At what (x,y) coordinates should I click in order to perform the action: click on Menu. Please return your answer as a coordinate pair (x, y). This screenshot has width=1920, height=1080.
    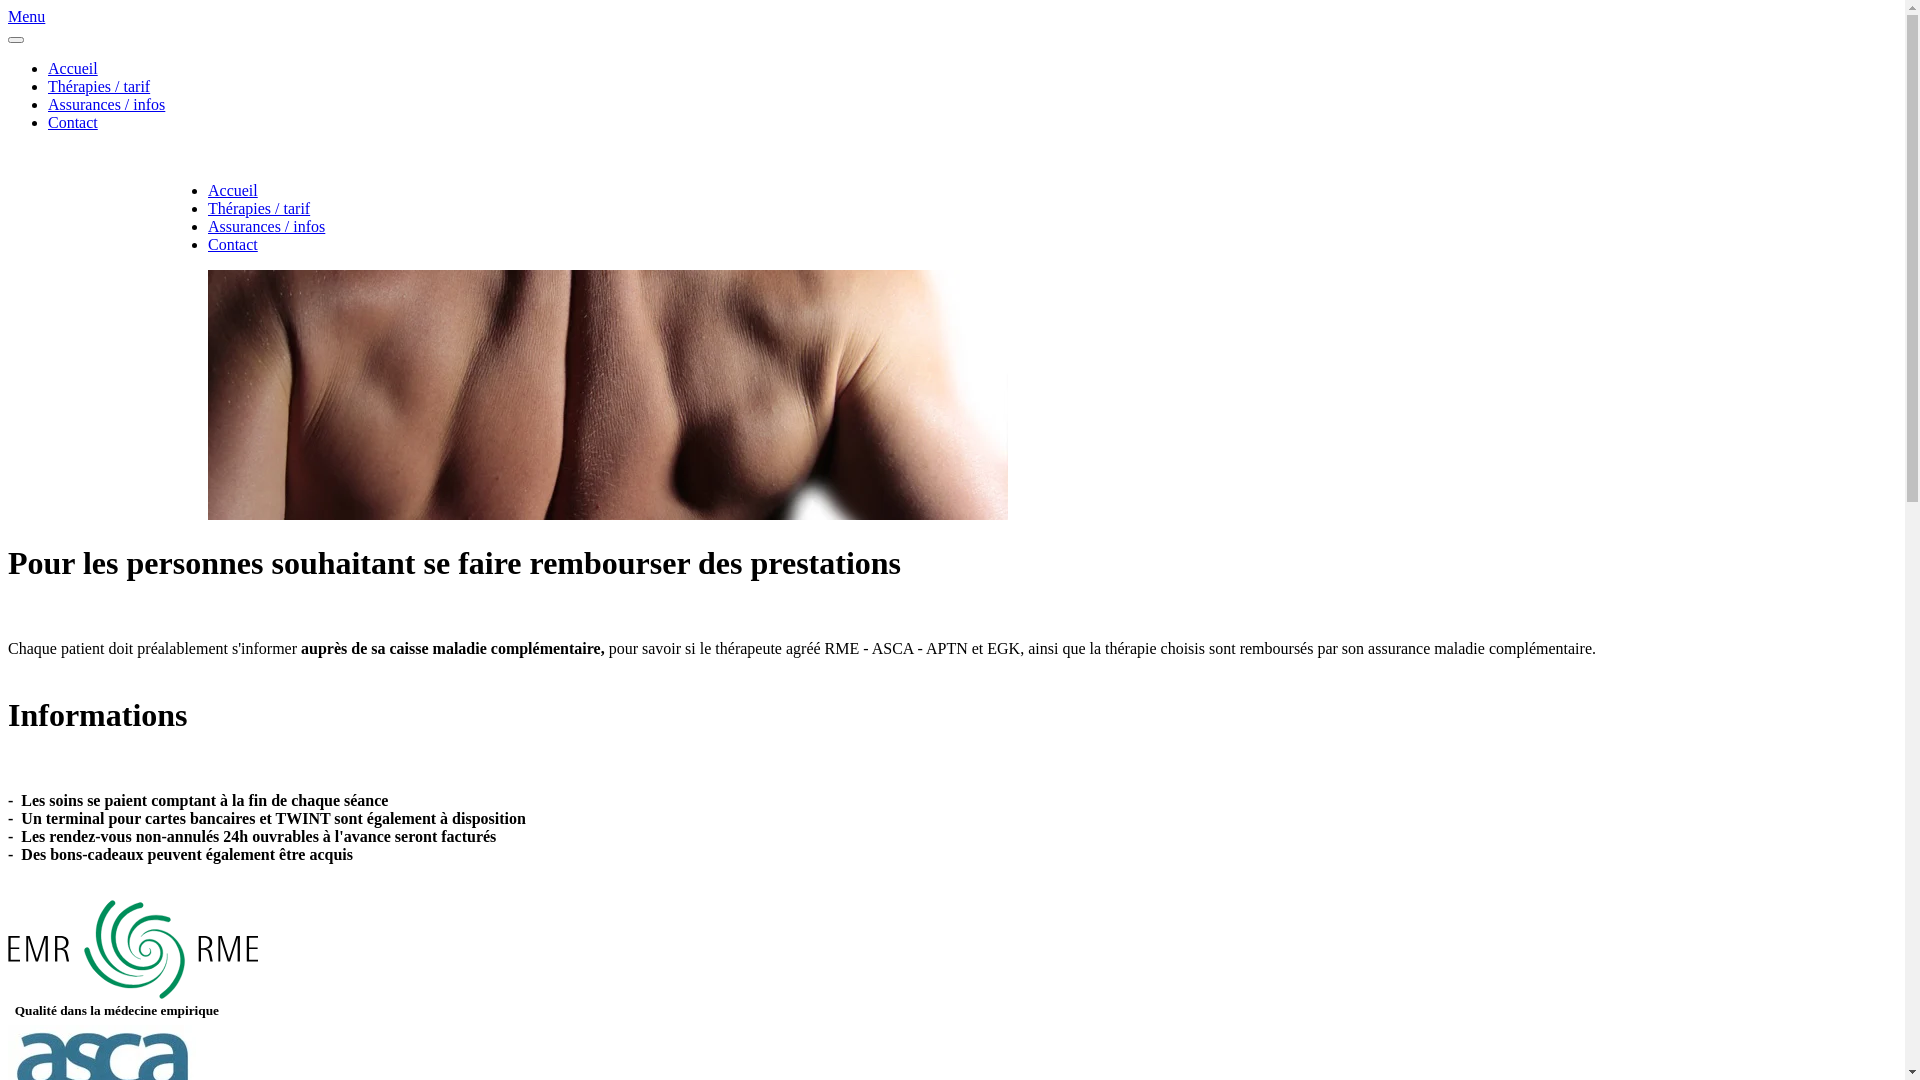
    Looking at the image, I should click on (952, 16).